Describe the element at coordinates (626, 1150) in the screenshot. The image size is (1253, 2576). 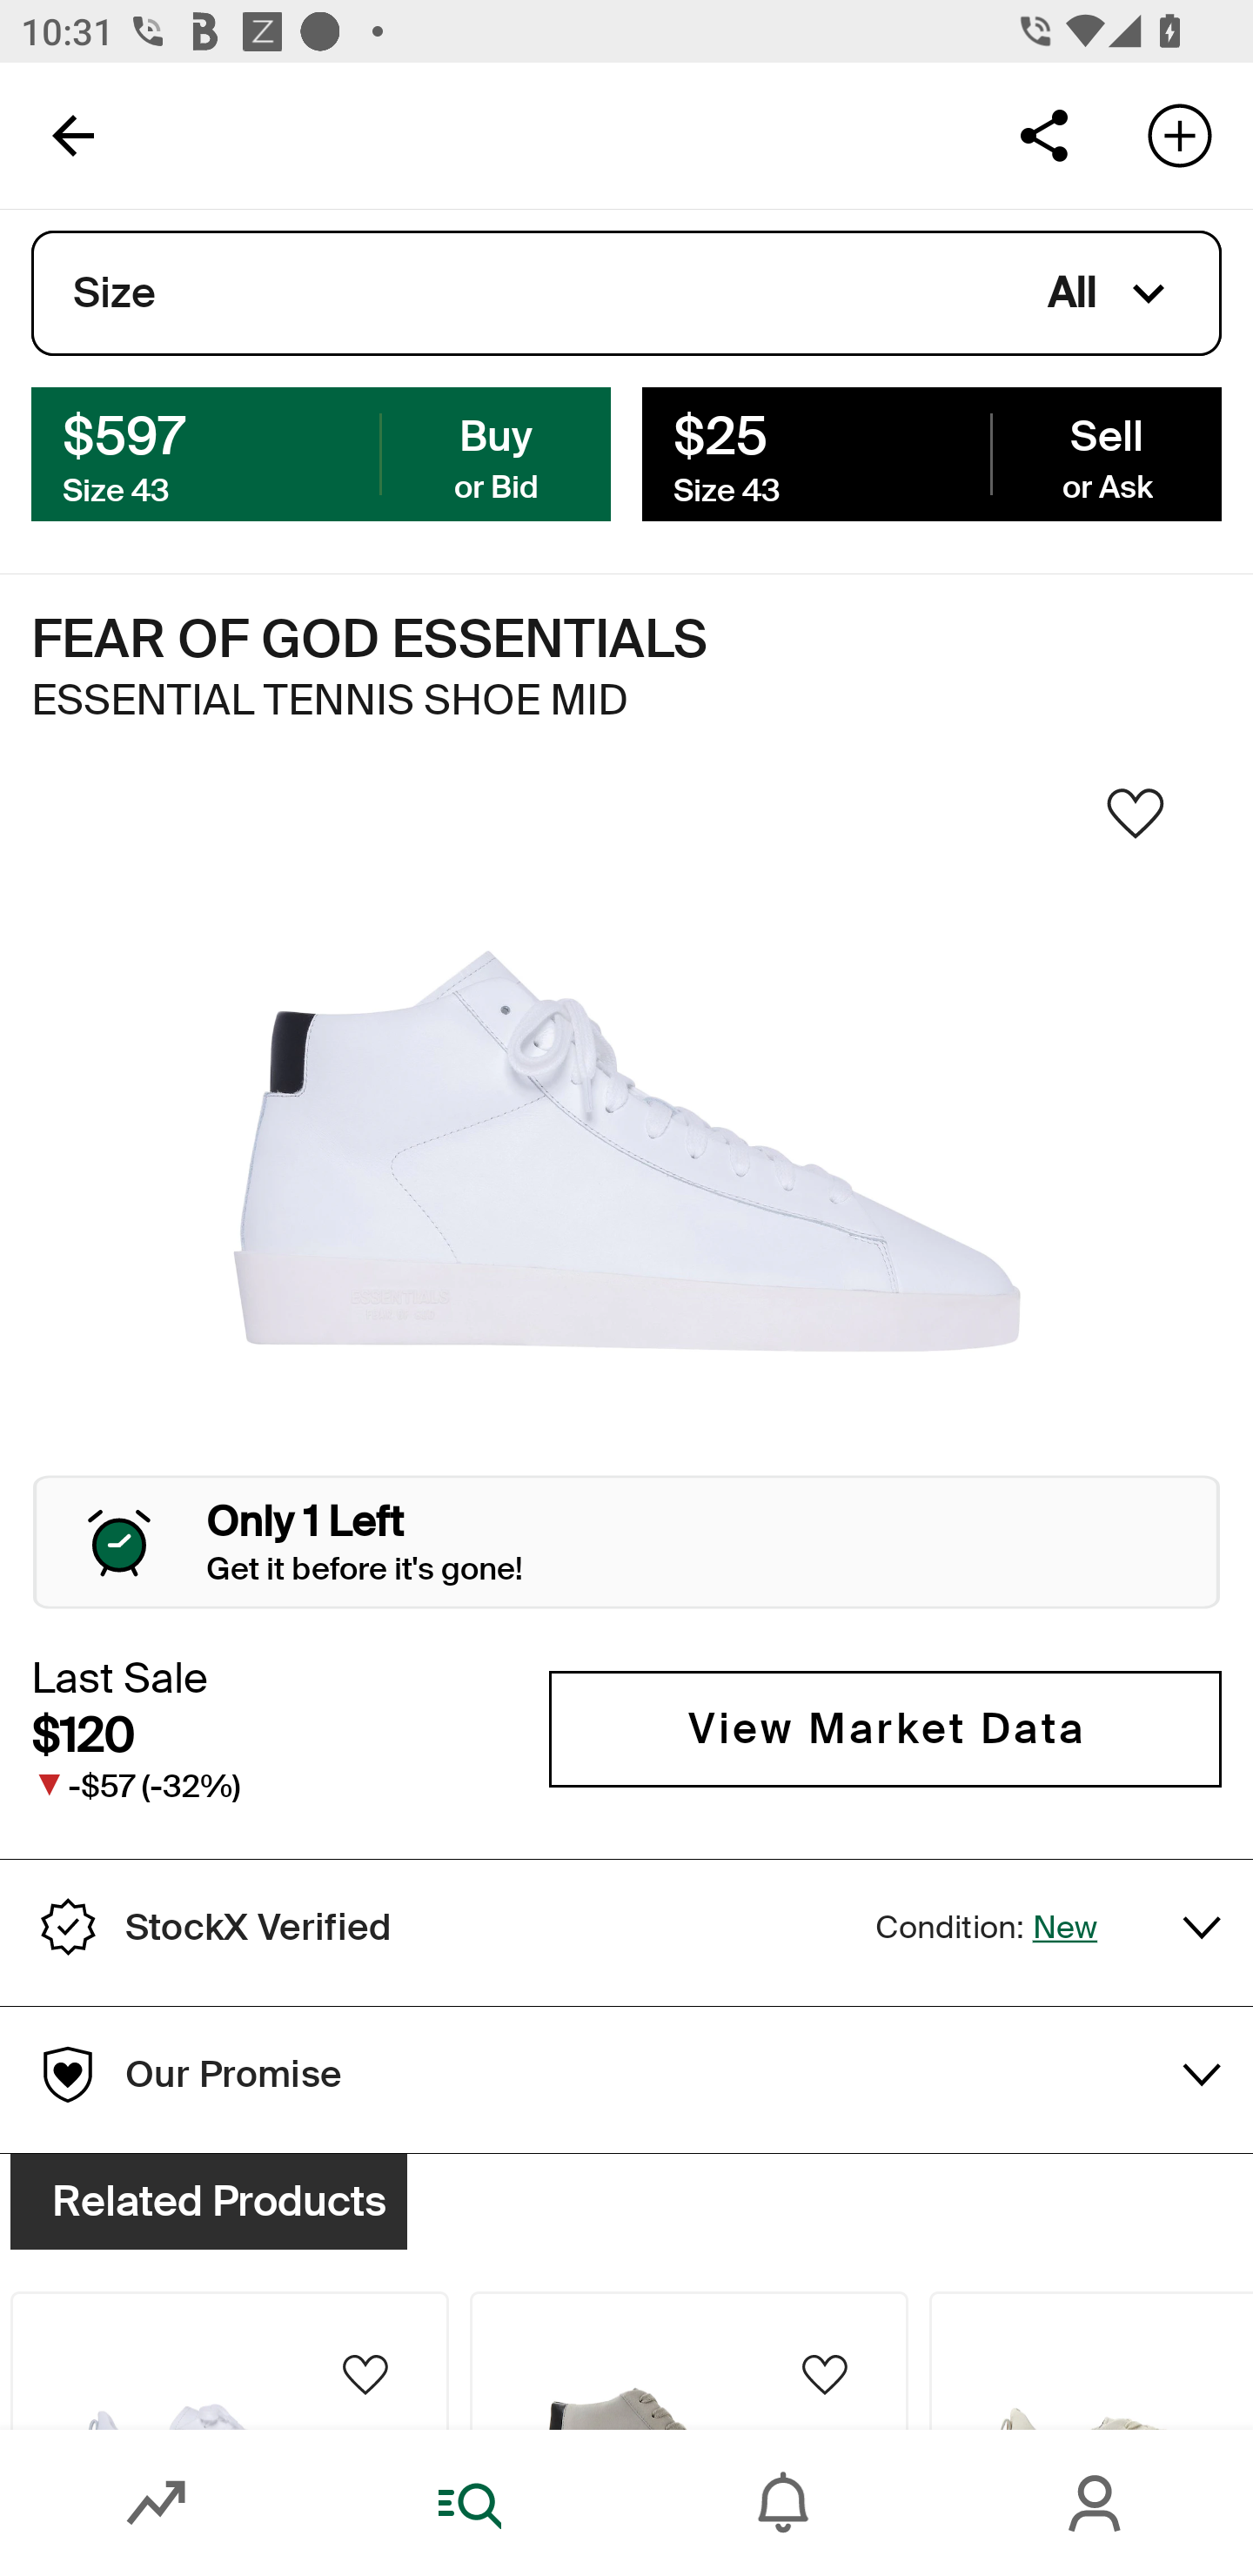
I see `Sneaker Image` at that location.